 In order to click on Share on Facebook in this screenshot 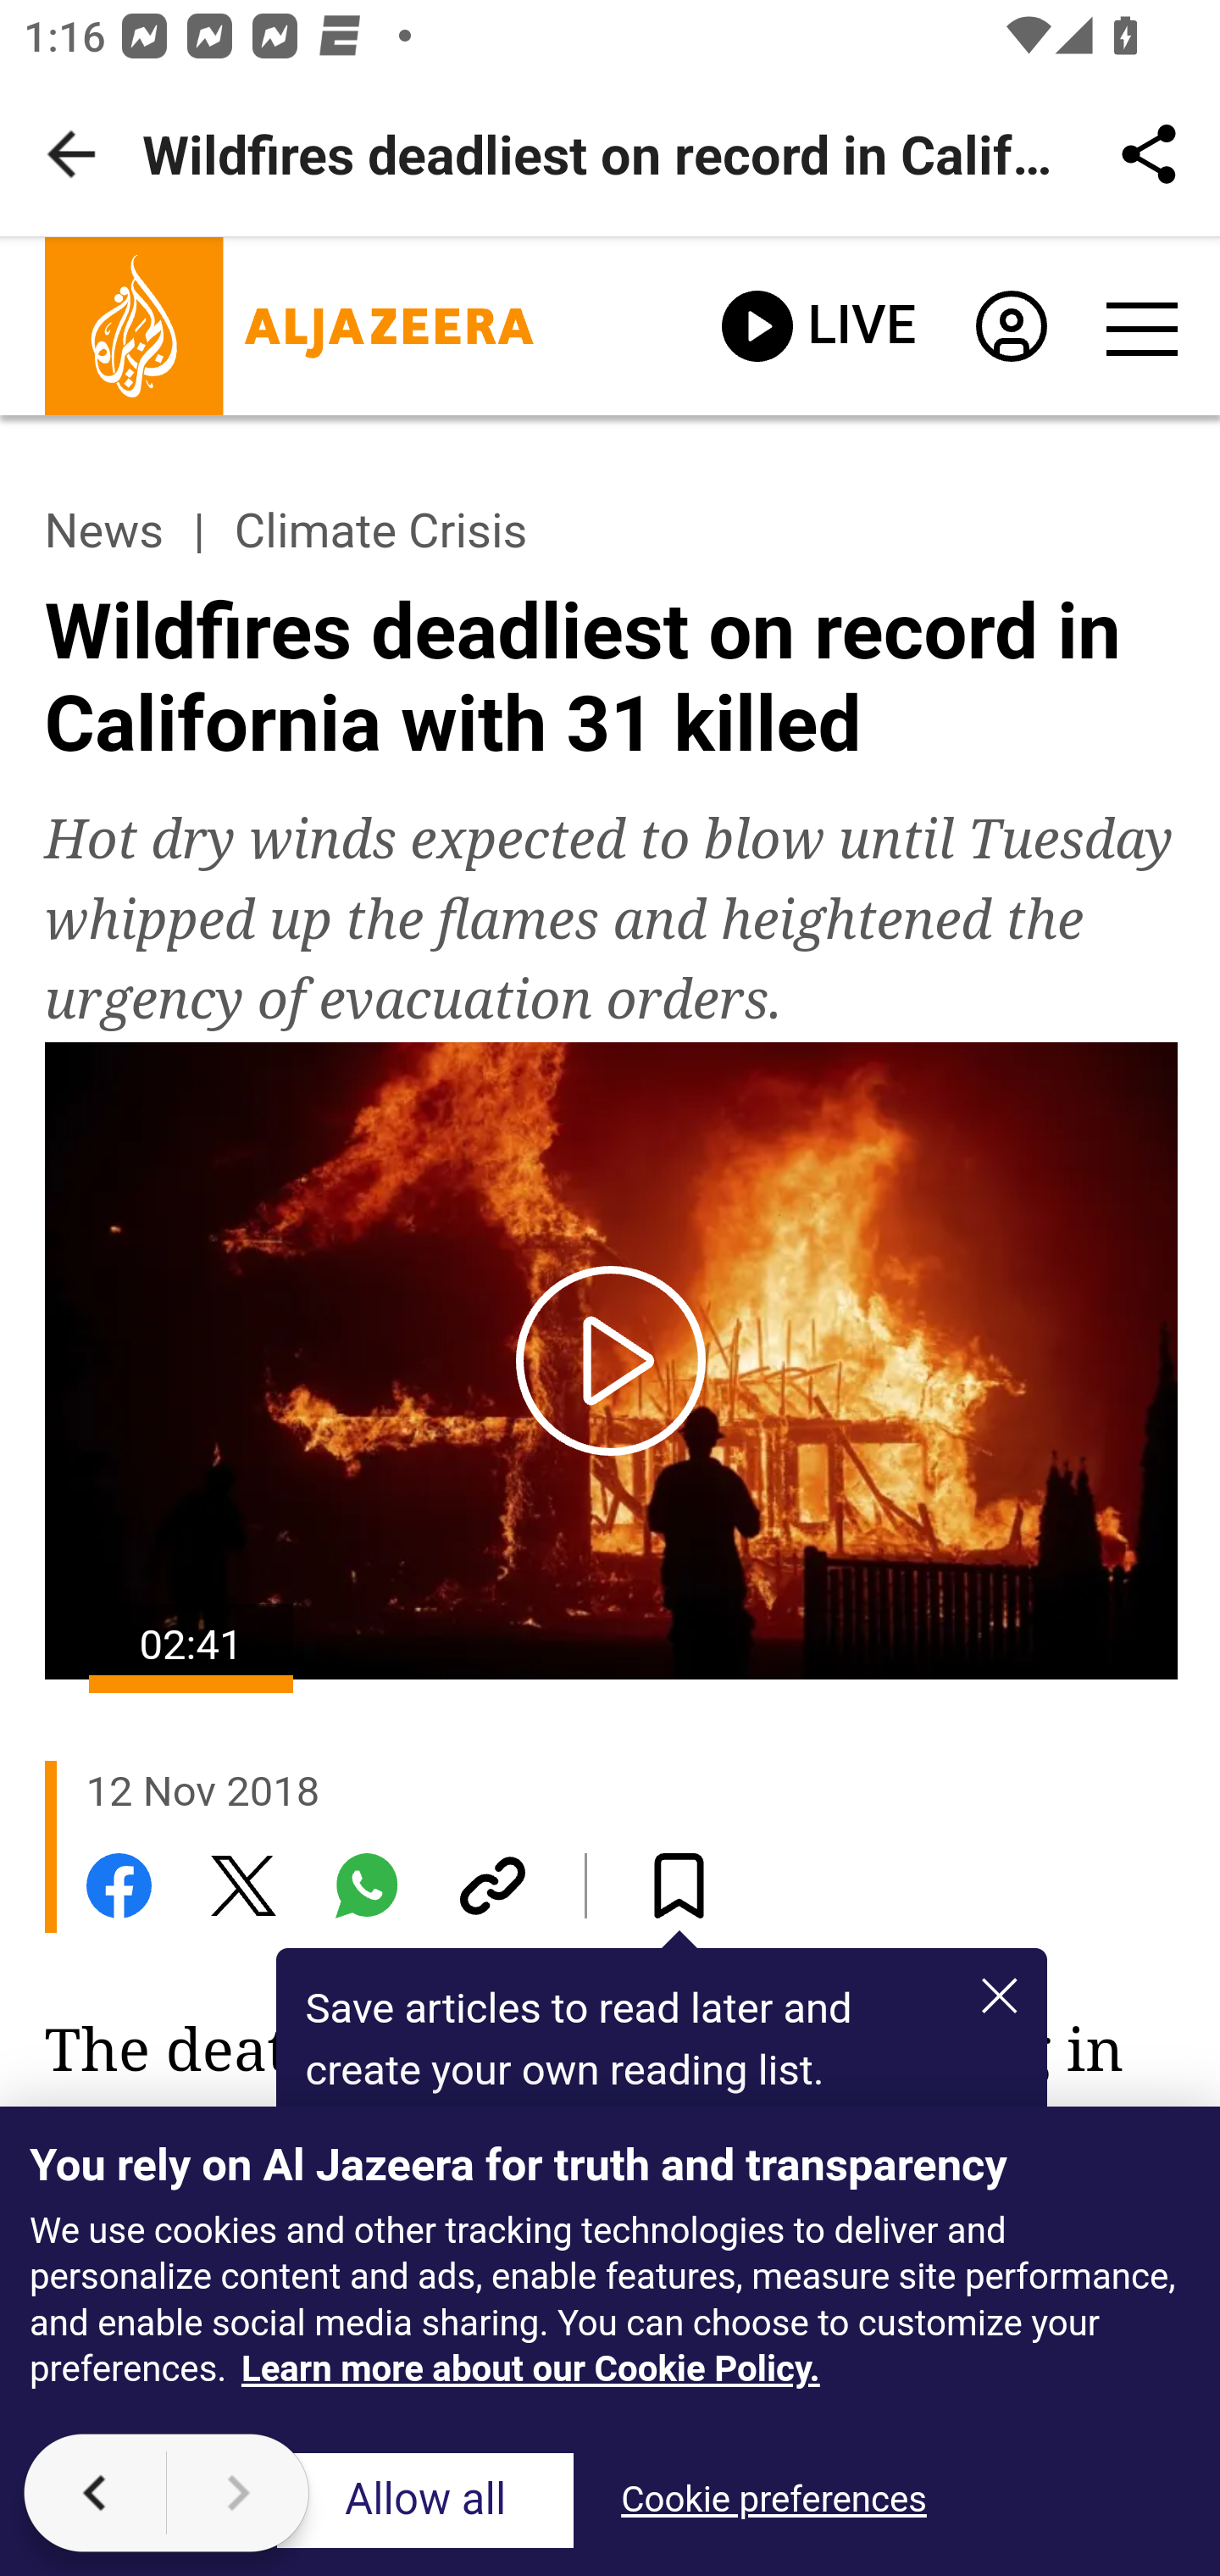, I will do `click(118, 1884)`.